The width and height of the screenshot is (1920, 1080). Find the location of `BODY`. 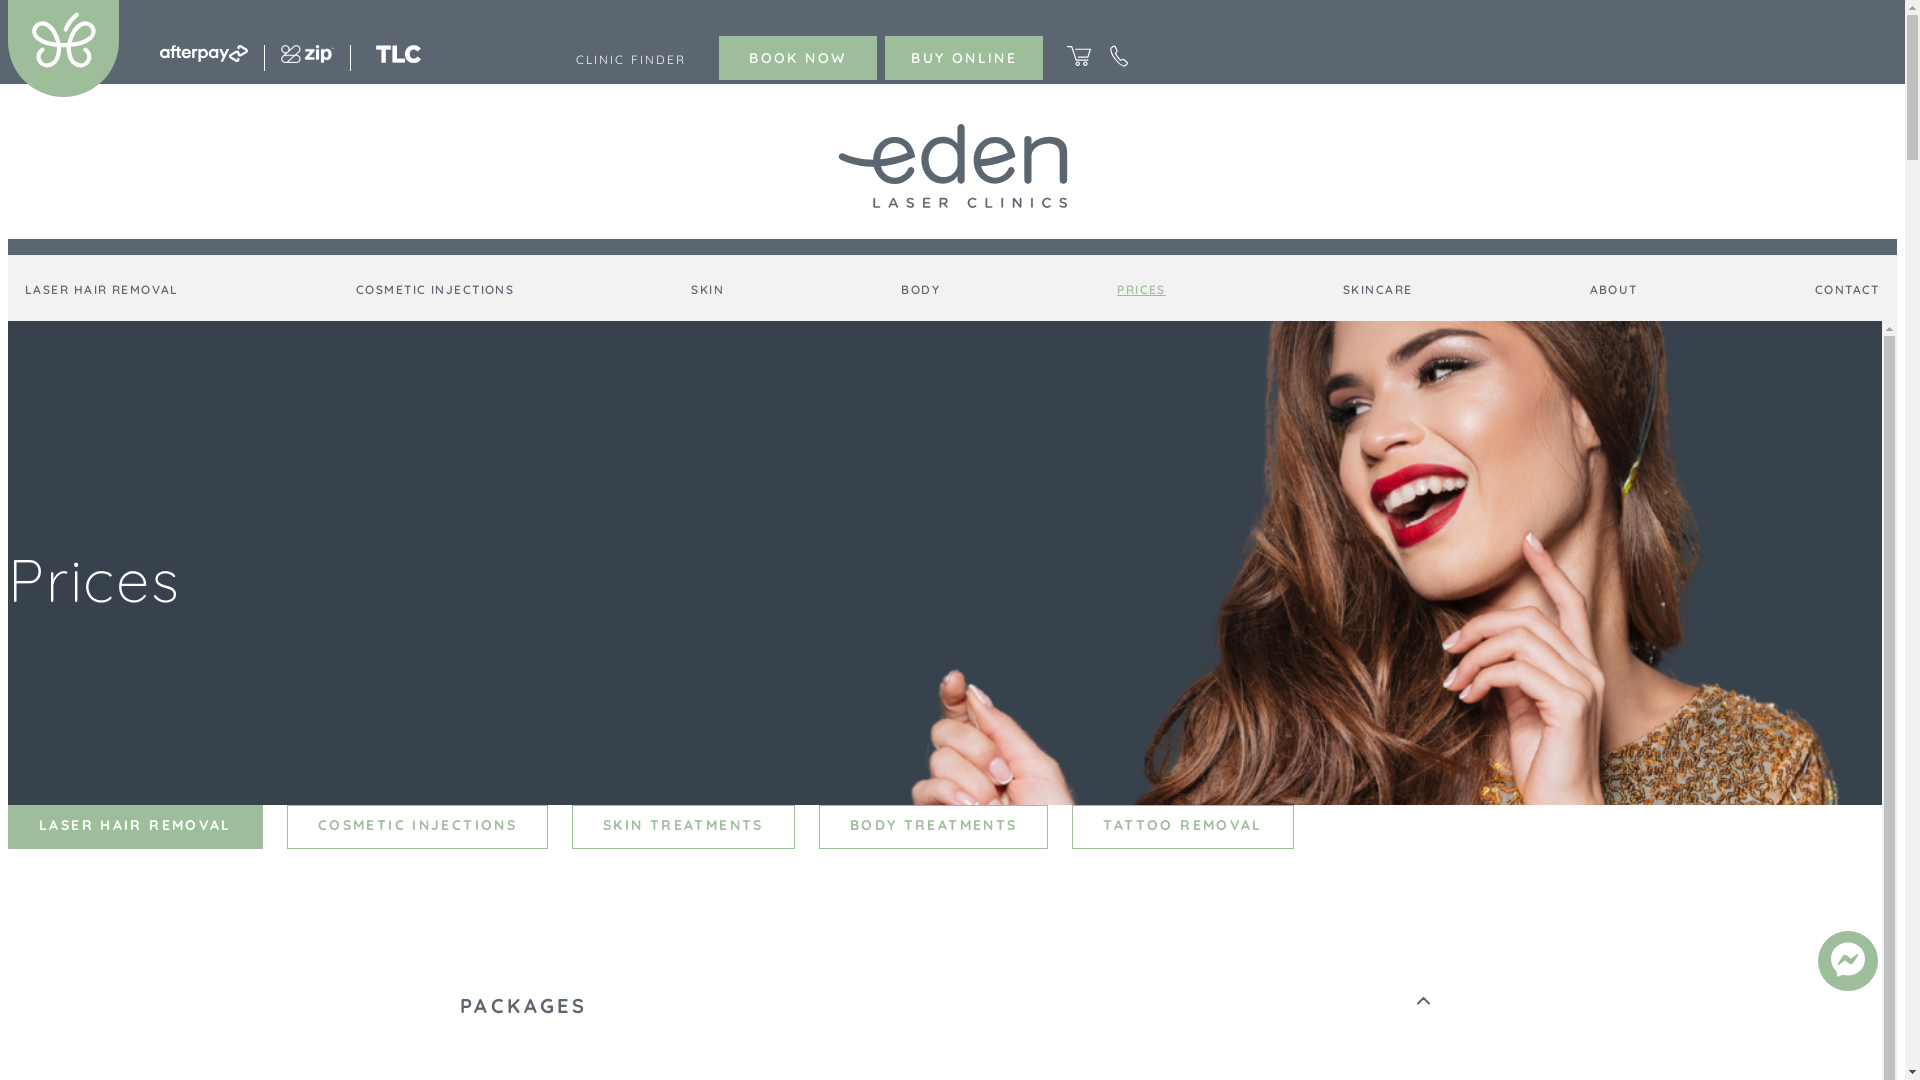

BODY is located at coordinates (920, 292).